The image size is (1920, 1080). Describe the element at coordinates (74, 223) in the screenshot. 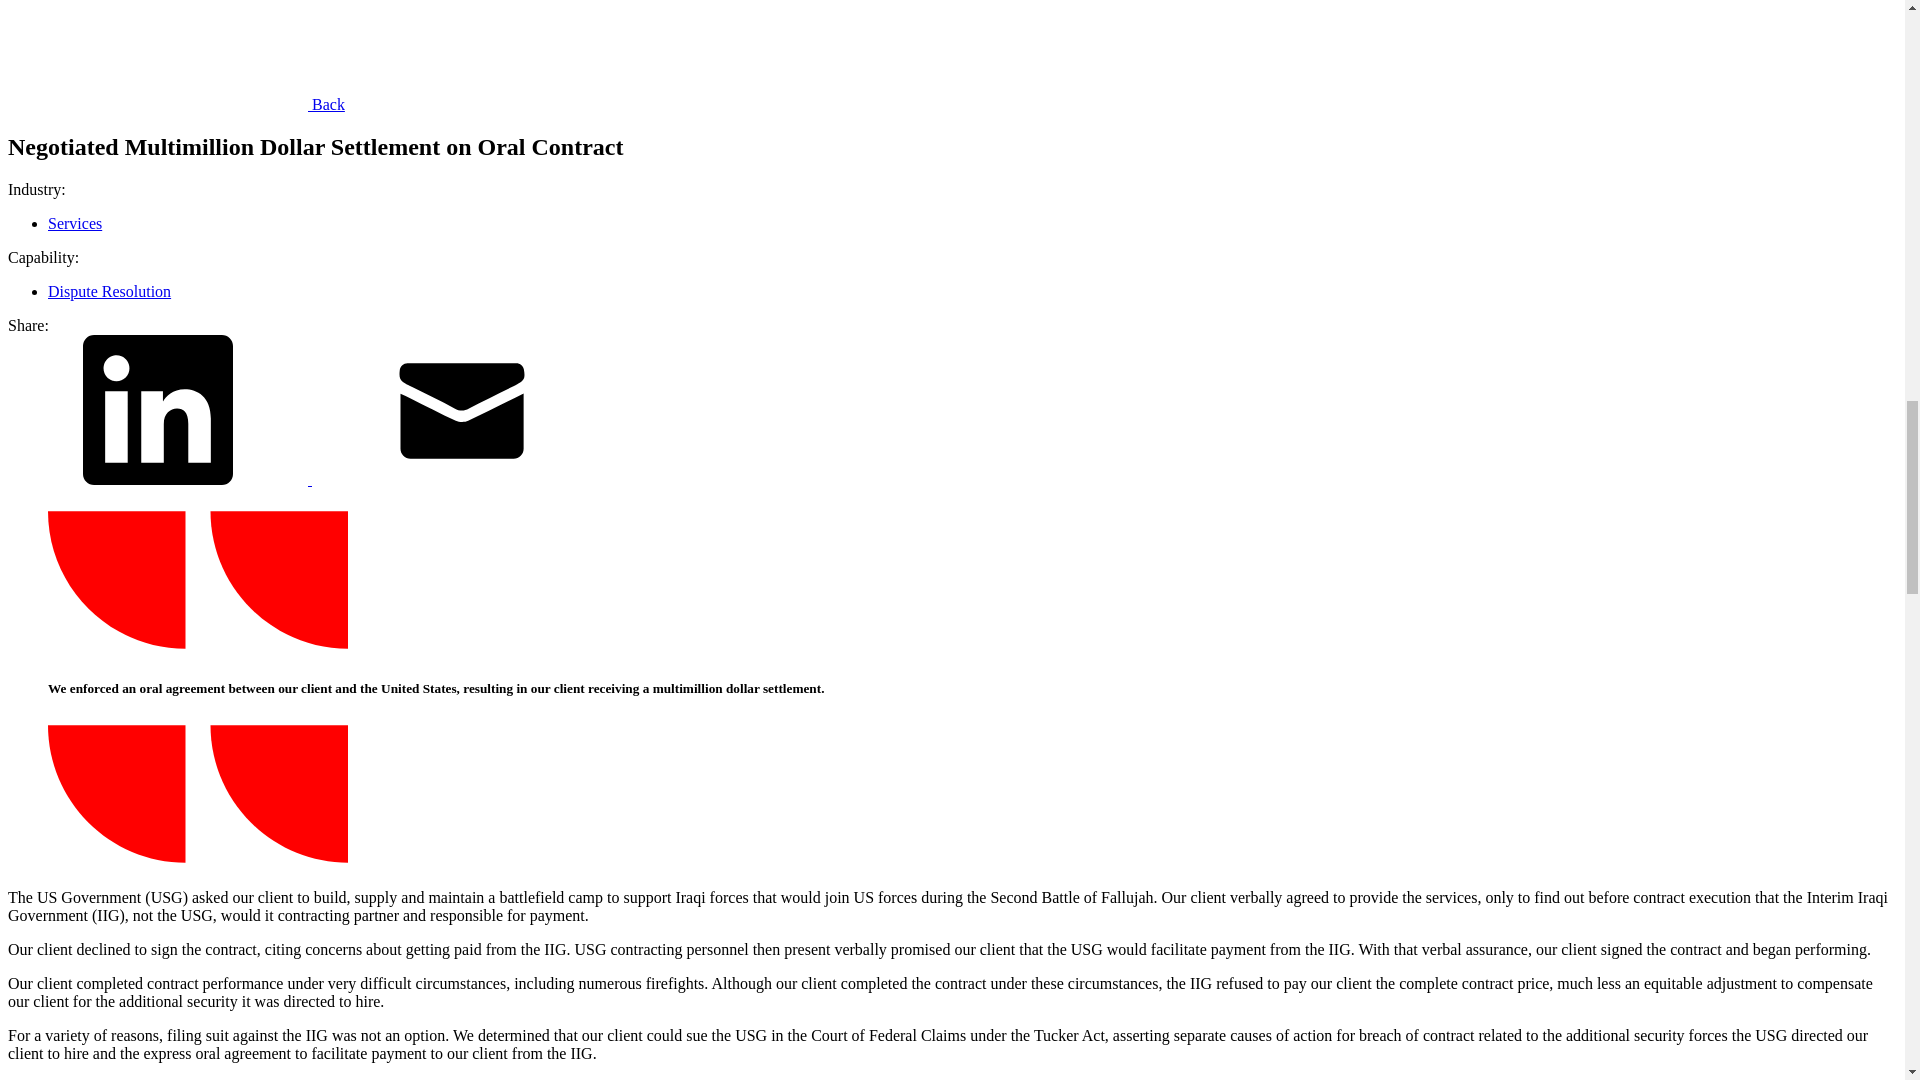

I see `Services` at that location.